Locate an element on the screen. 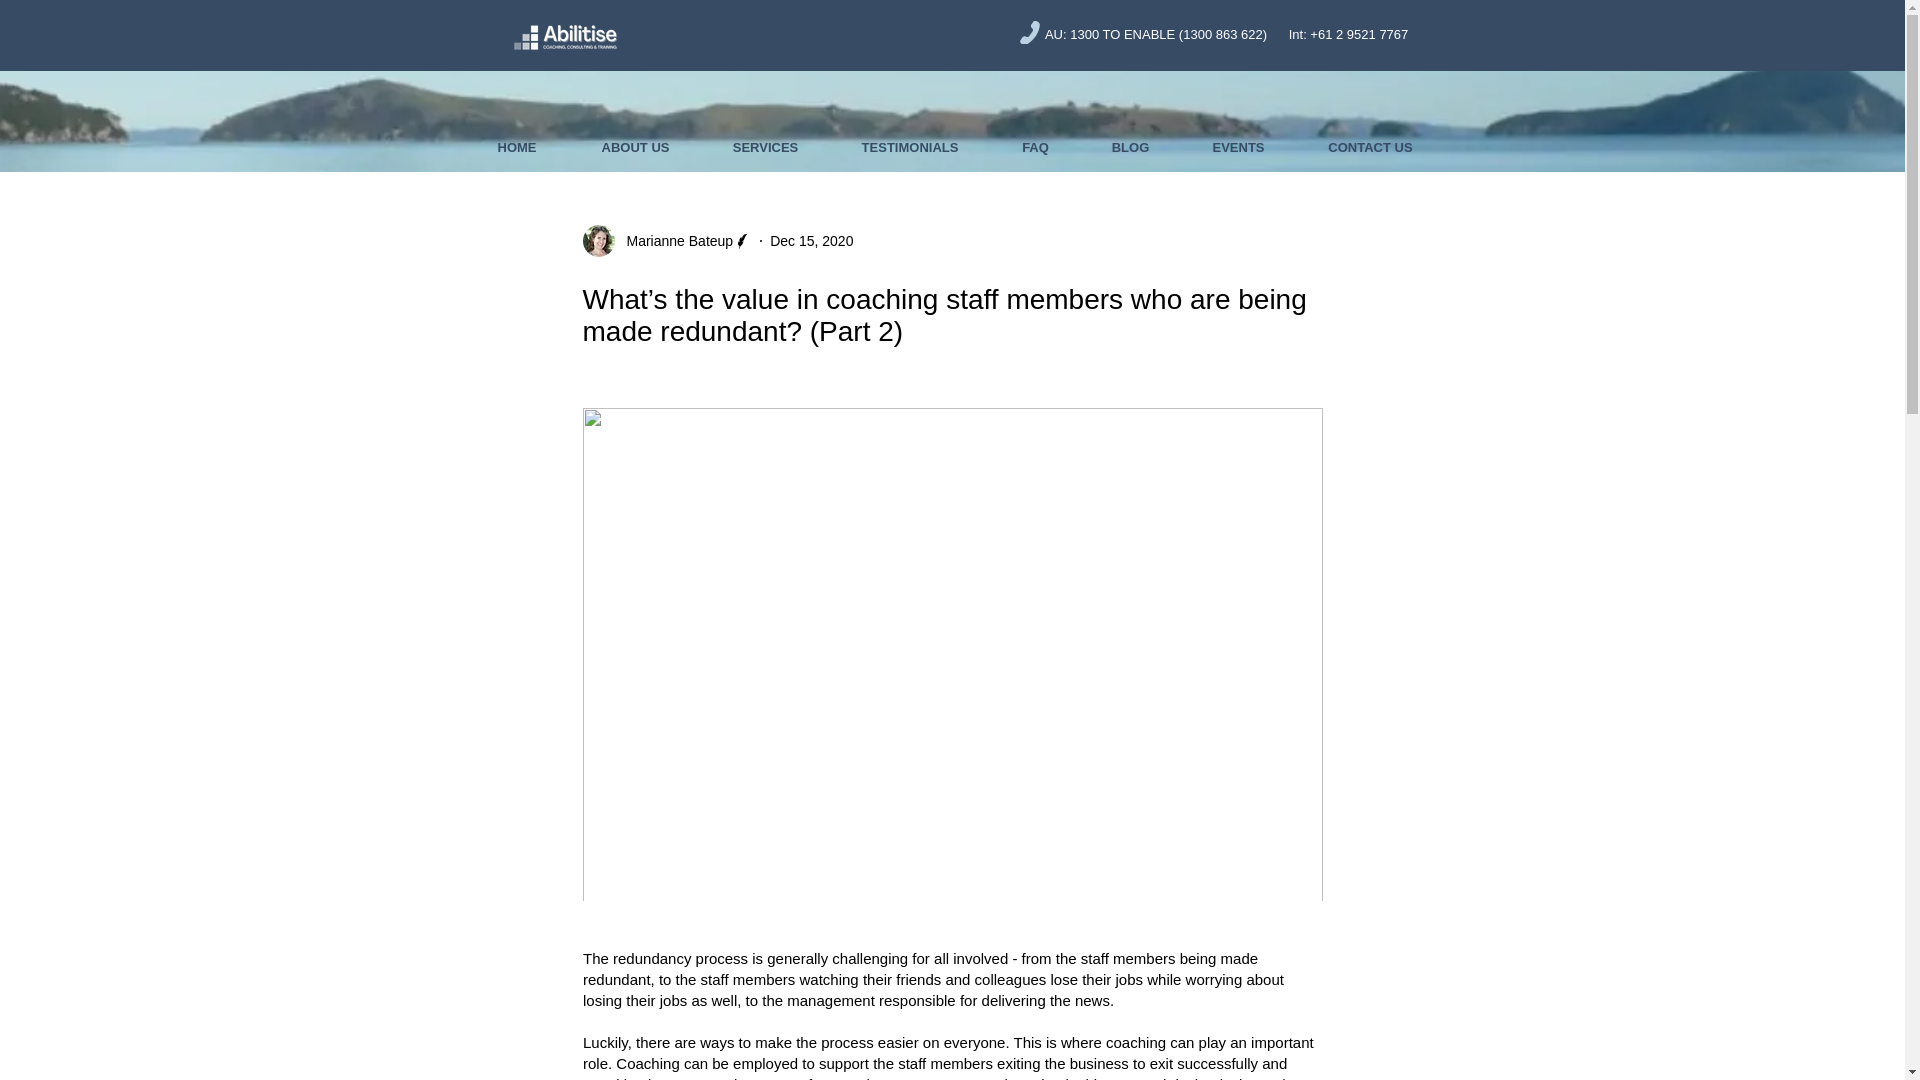 This screenshot has height=1080, width=1920. FAQ is located at coordinates (1034, 148).